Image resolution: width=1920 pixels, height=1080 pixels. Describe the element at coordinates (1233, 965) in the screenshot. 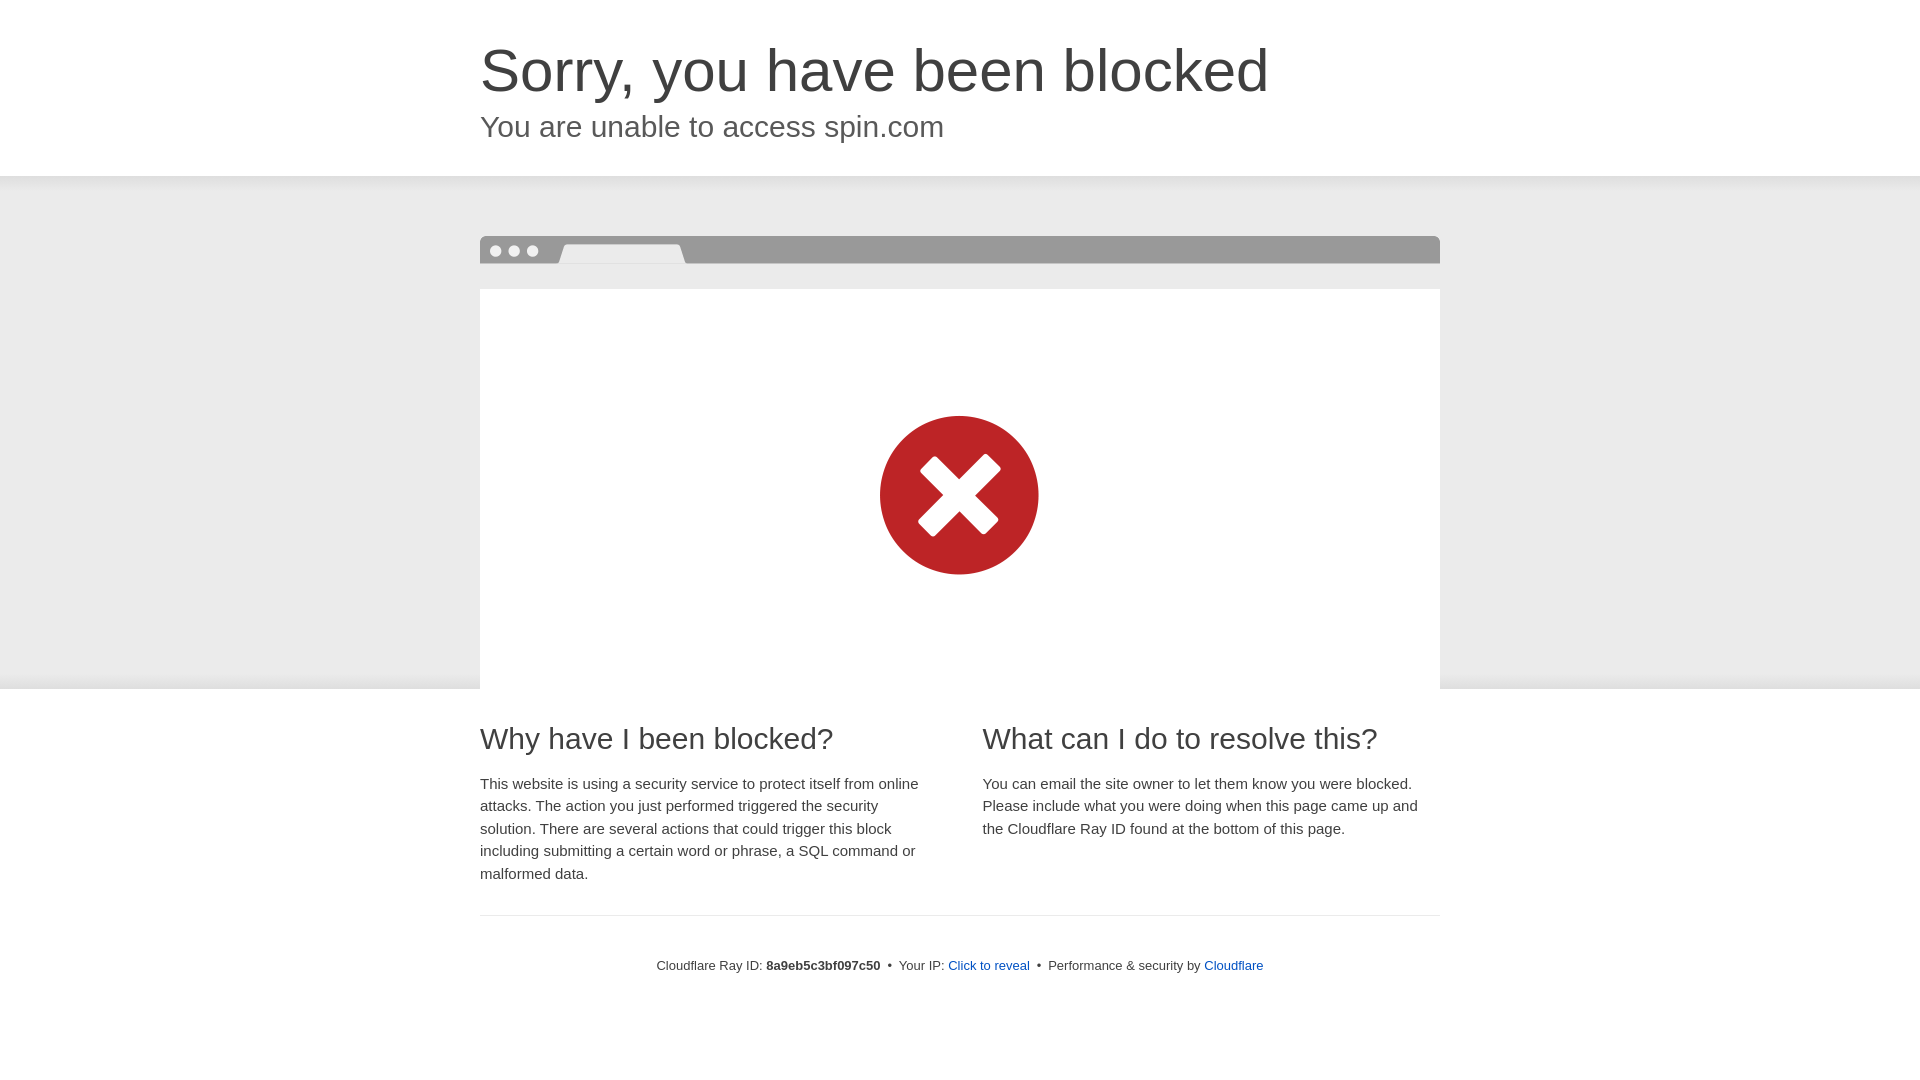

I see `Cloudflare` at that location.